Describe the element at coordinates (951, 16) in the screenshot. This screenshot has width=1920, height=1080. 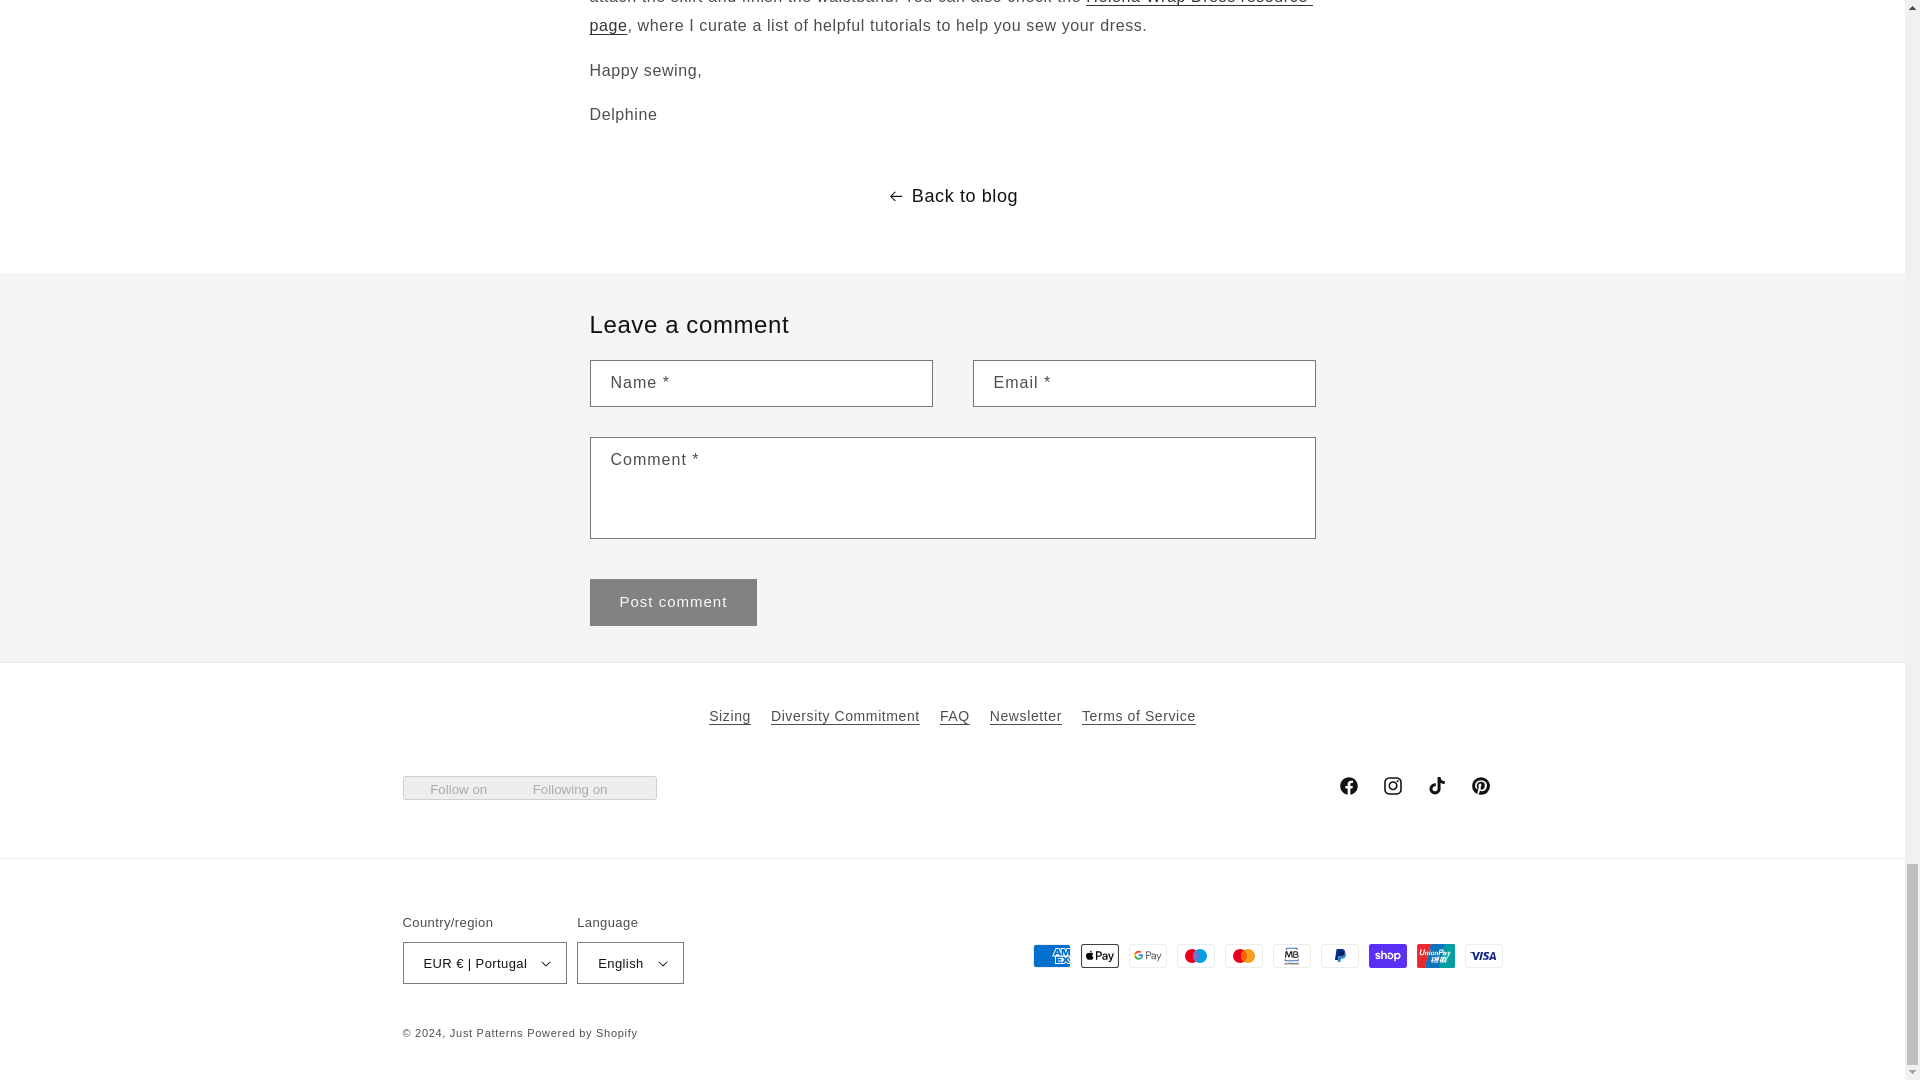
I see `Helena Wrap Dress resource page` at that location.